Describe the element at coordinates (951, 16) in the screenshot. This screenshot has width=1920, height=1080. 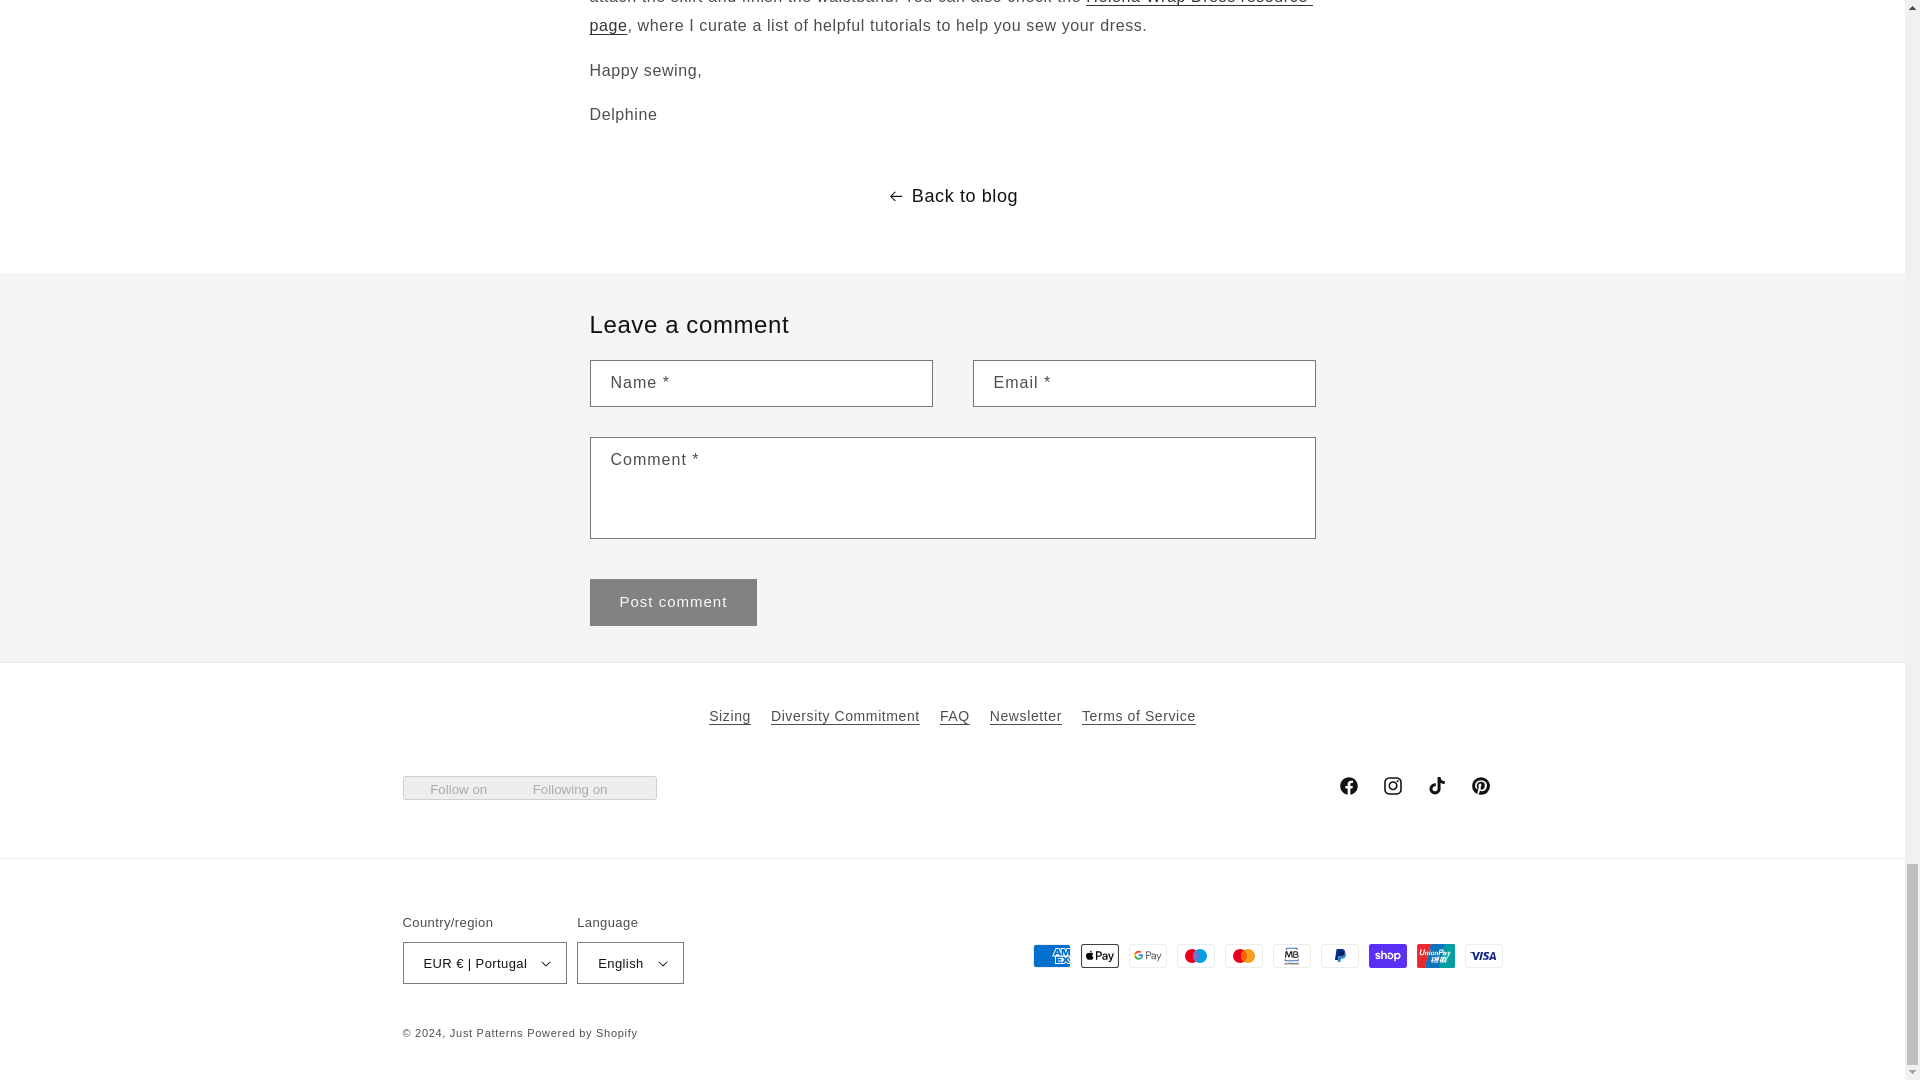
I see `Helena Wrap Dress resource page` at that location.